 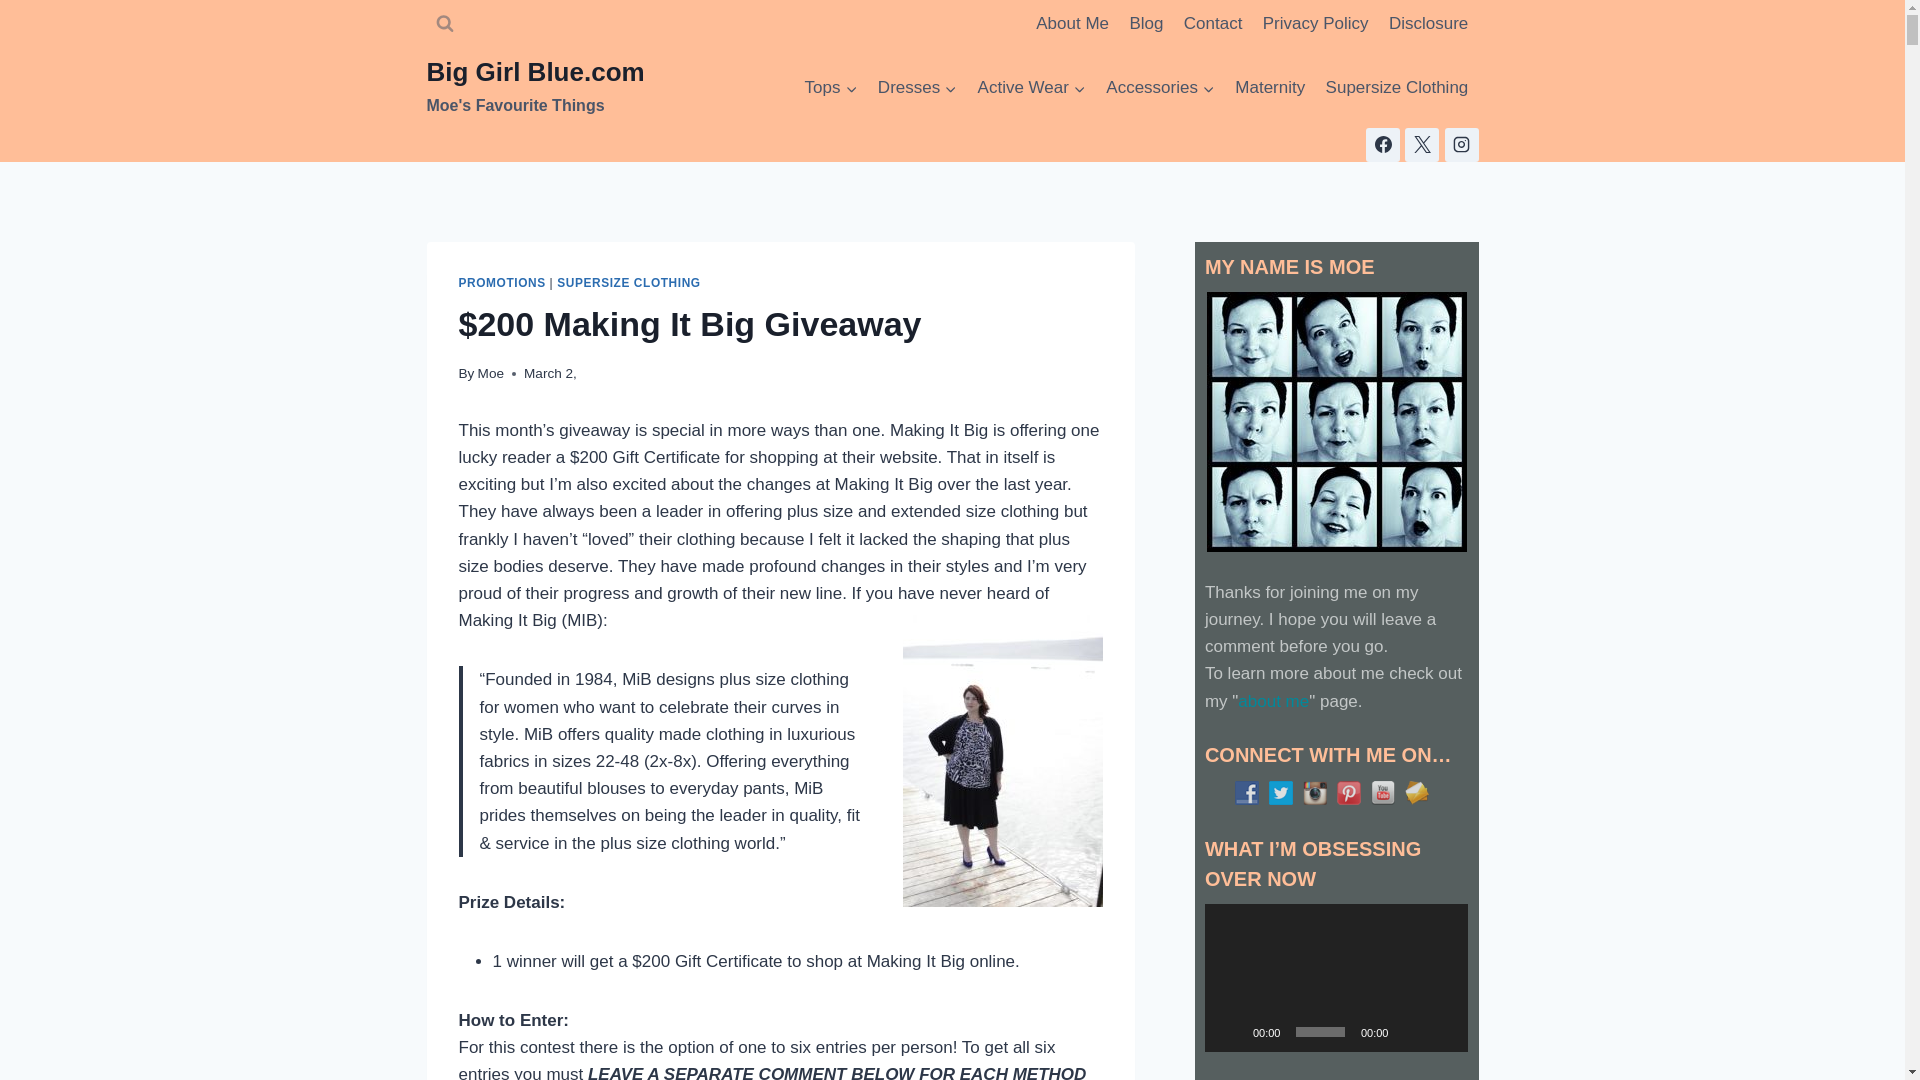 What do you see at coordinates (1160, 88) in the screenshot?
I see `Accessories` at bounding box center [1160, 88].